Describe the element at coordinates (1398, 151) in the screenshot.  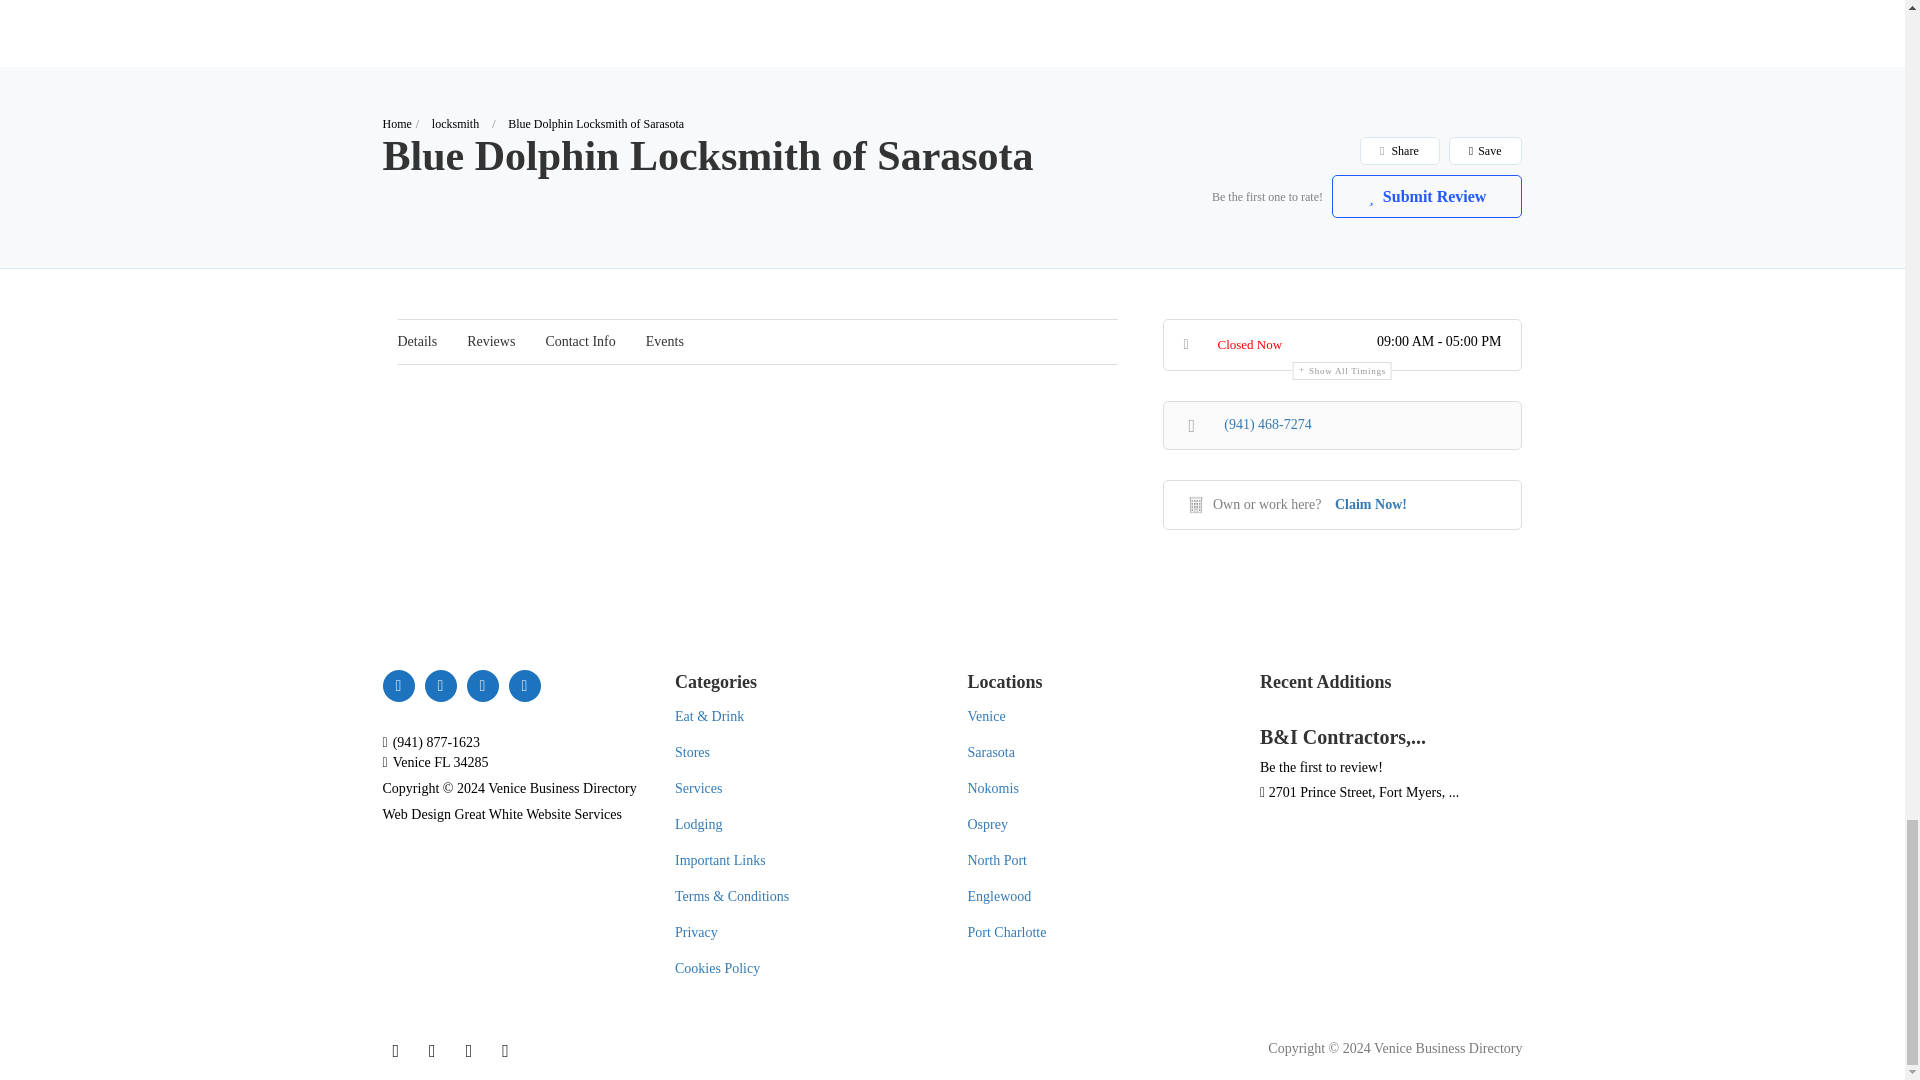
I see `Share` at that location.